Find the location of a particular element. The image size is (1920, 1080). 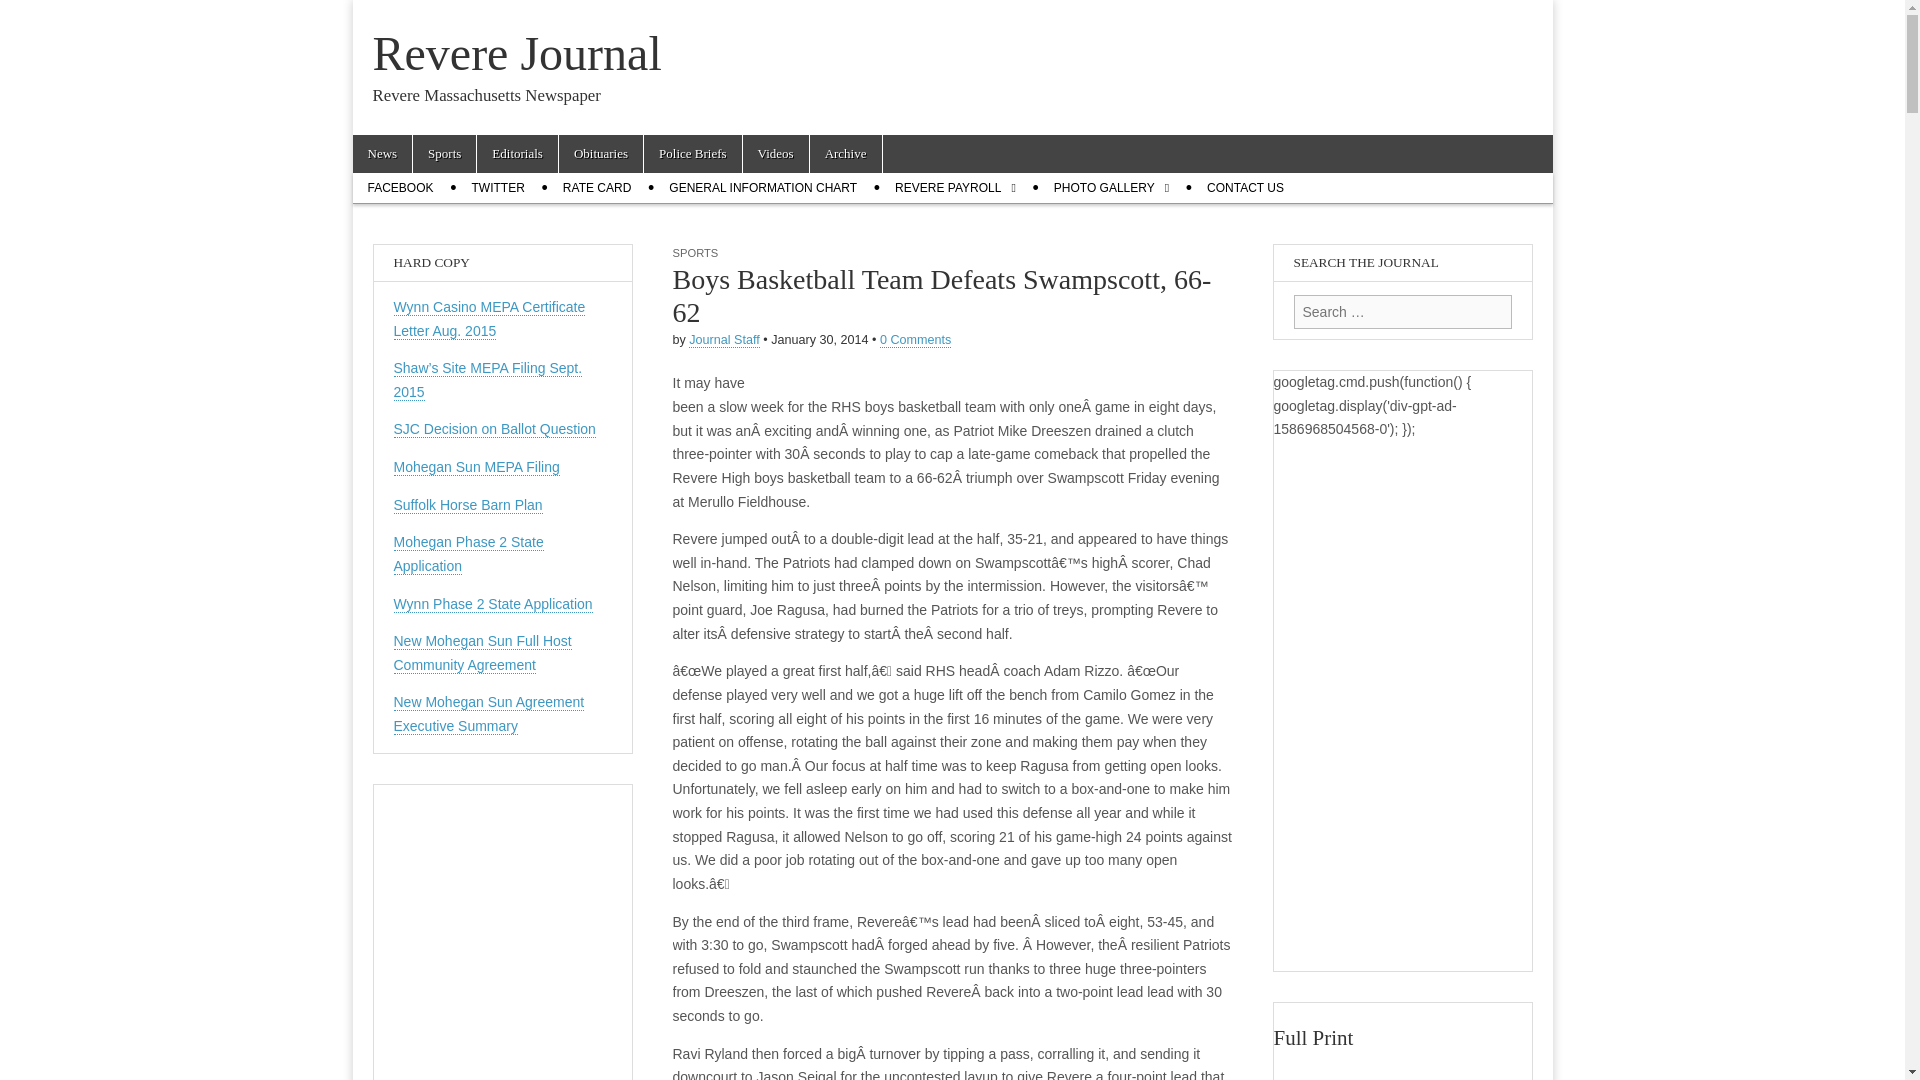

Journal Staff is located at coordinates (724, 340).